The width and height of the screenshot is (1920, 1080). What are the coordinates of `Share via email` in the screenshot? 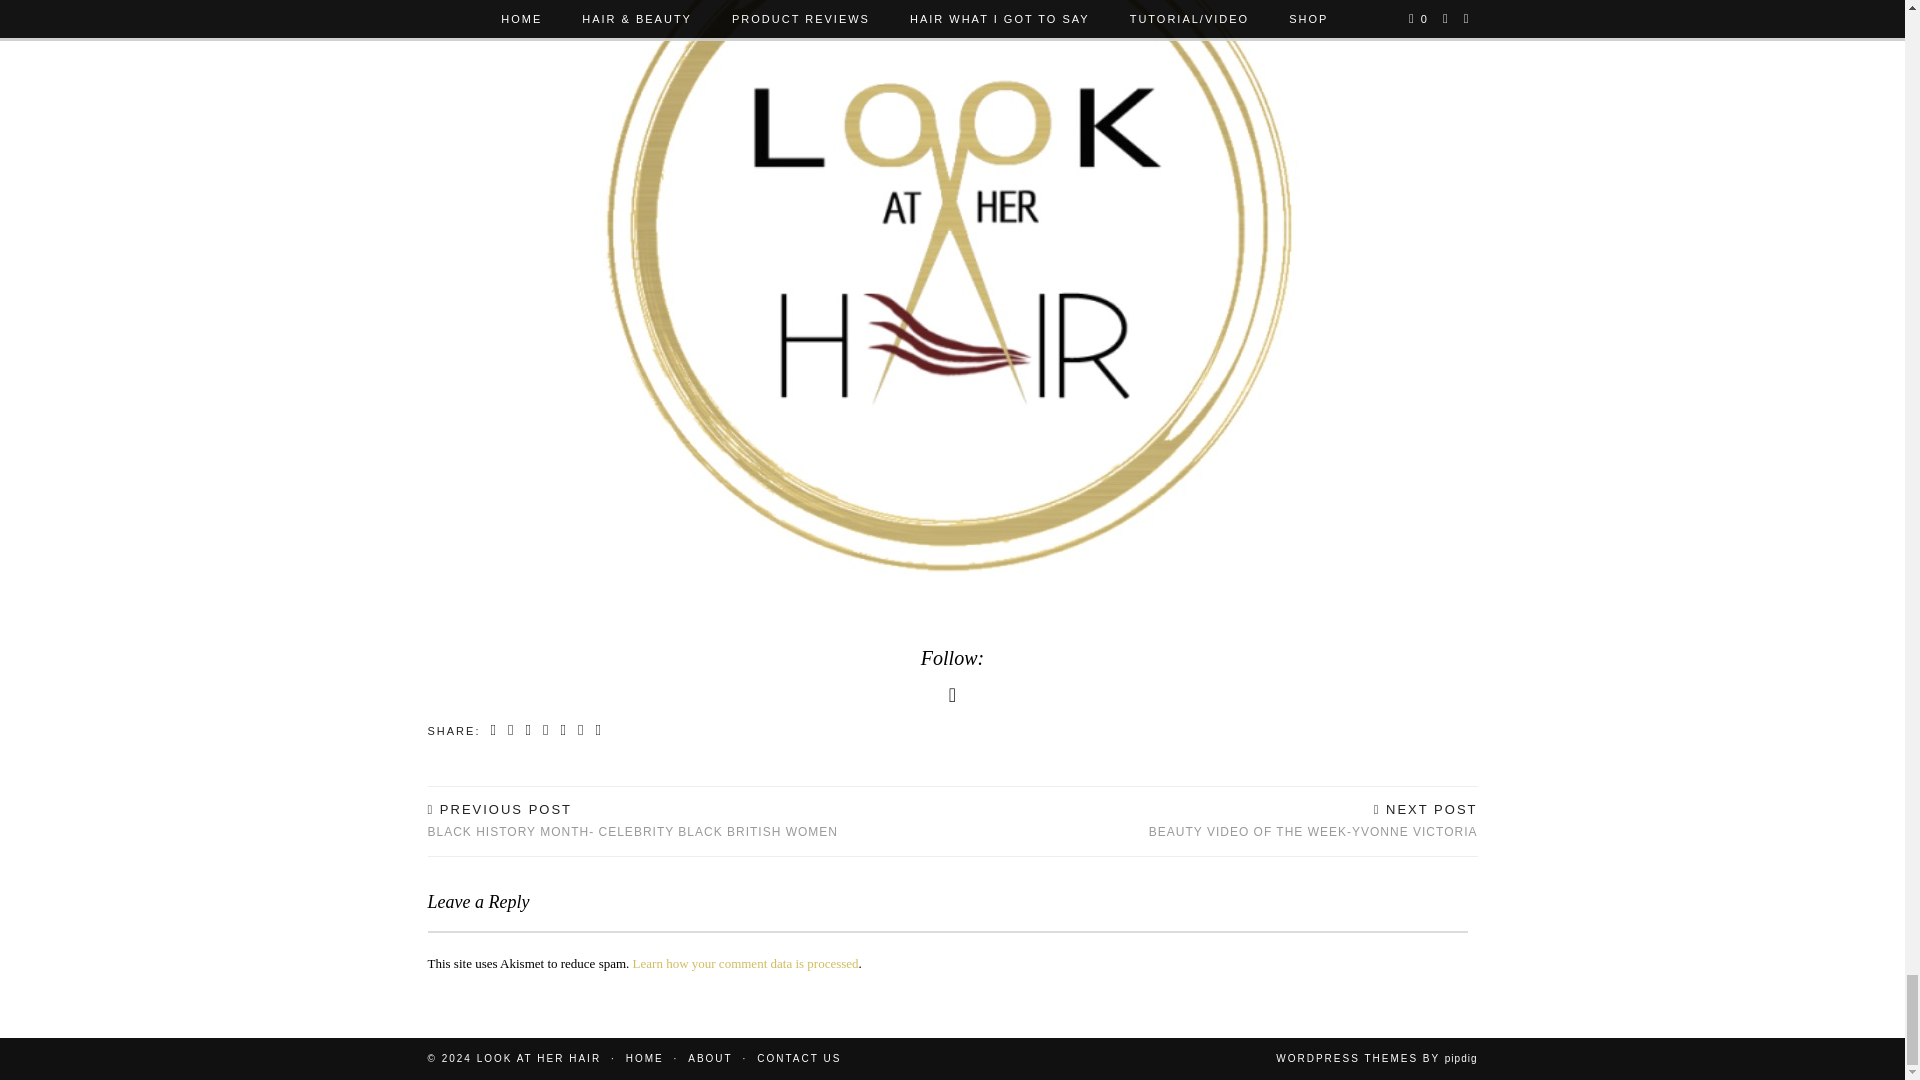 It's located at (494, 731).